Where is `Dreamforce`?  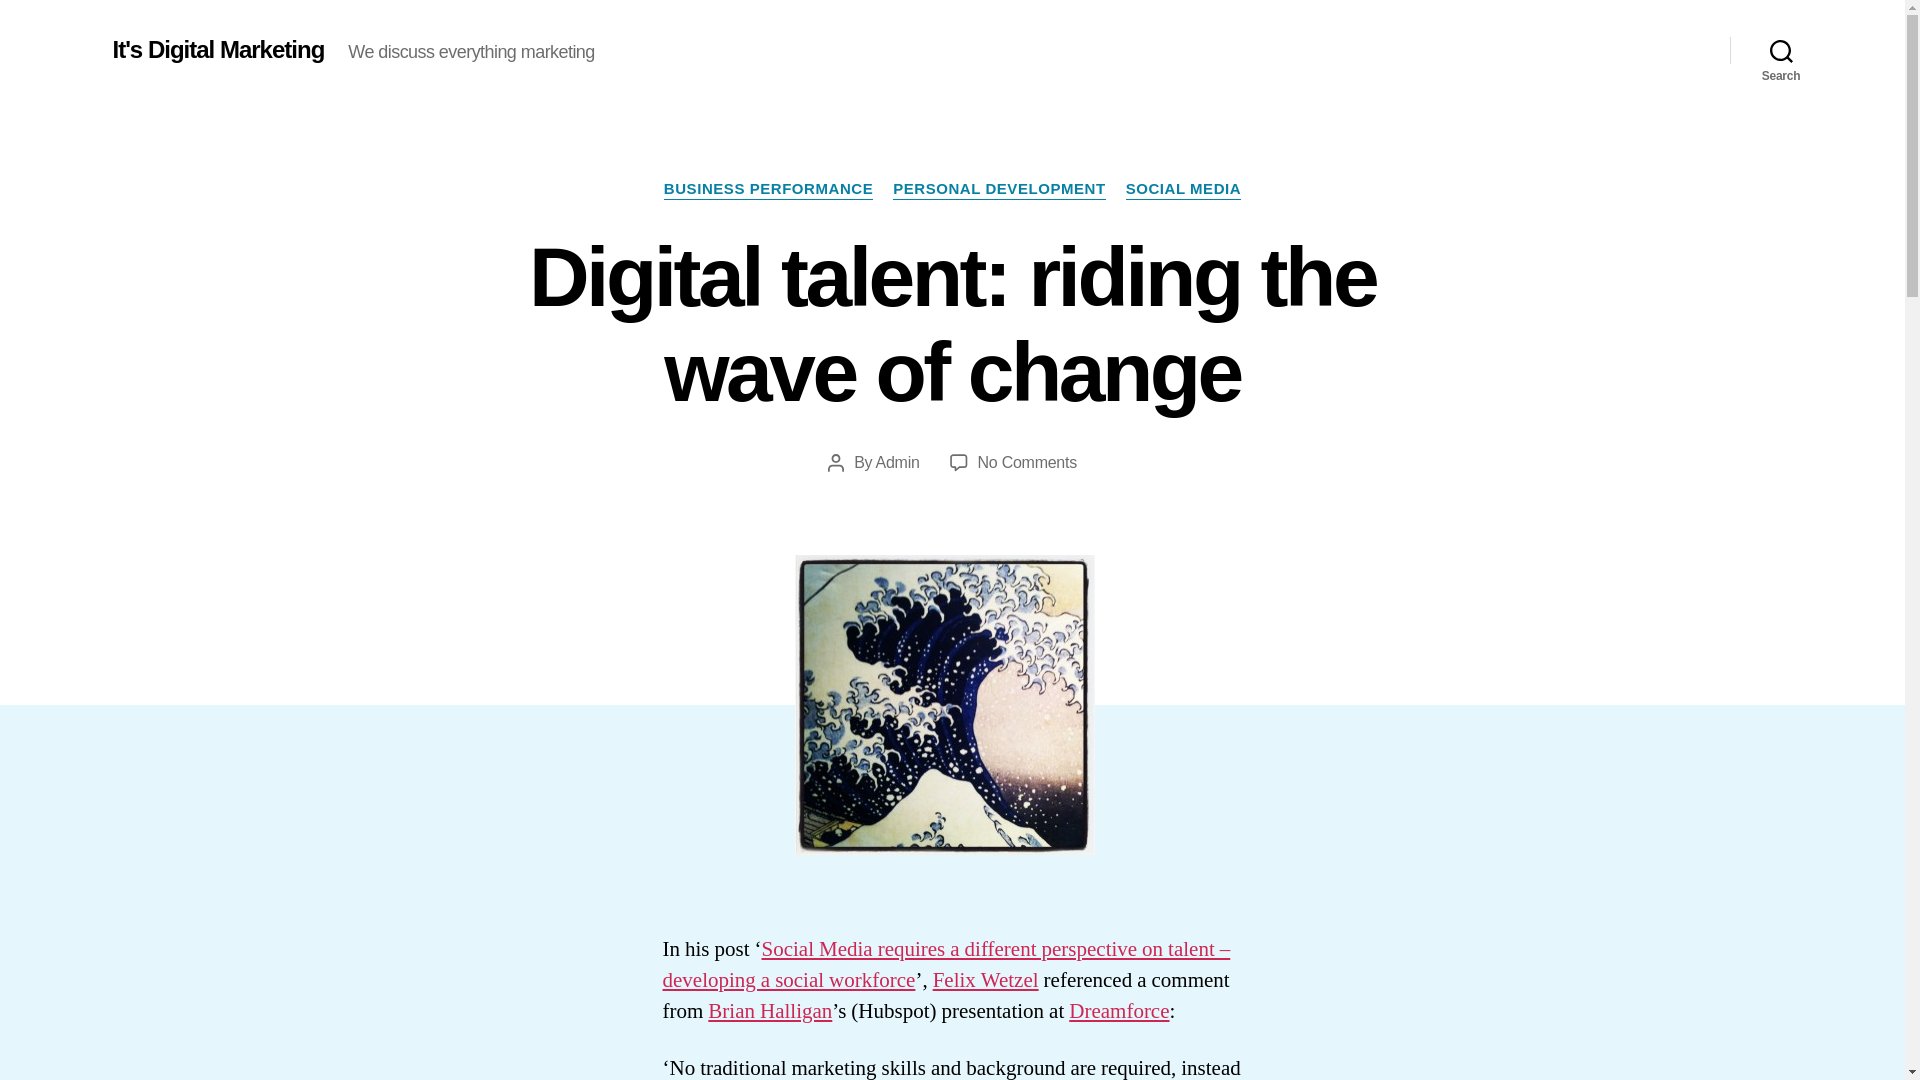
Dreamforce is located at coordinates (1781, 50).